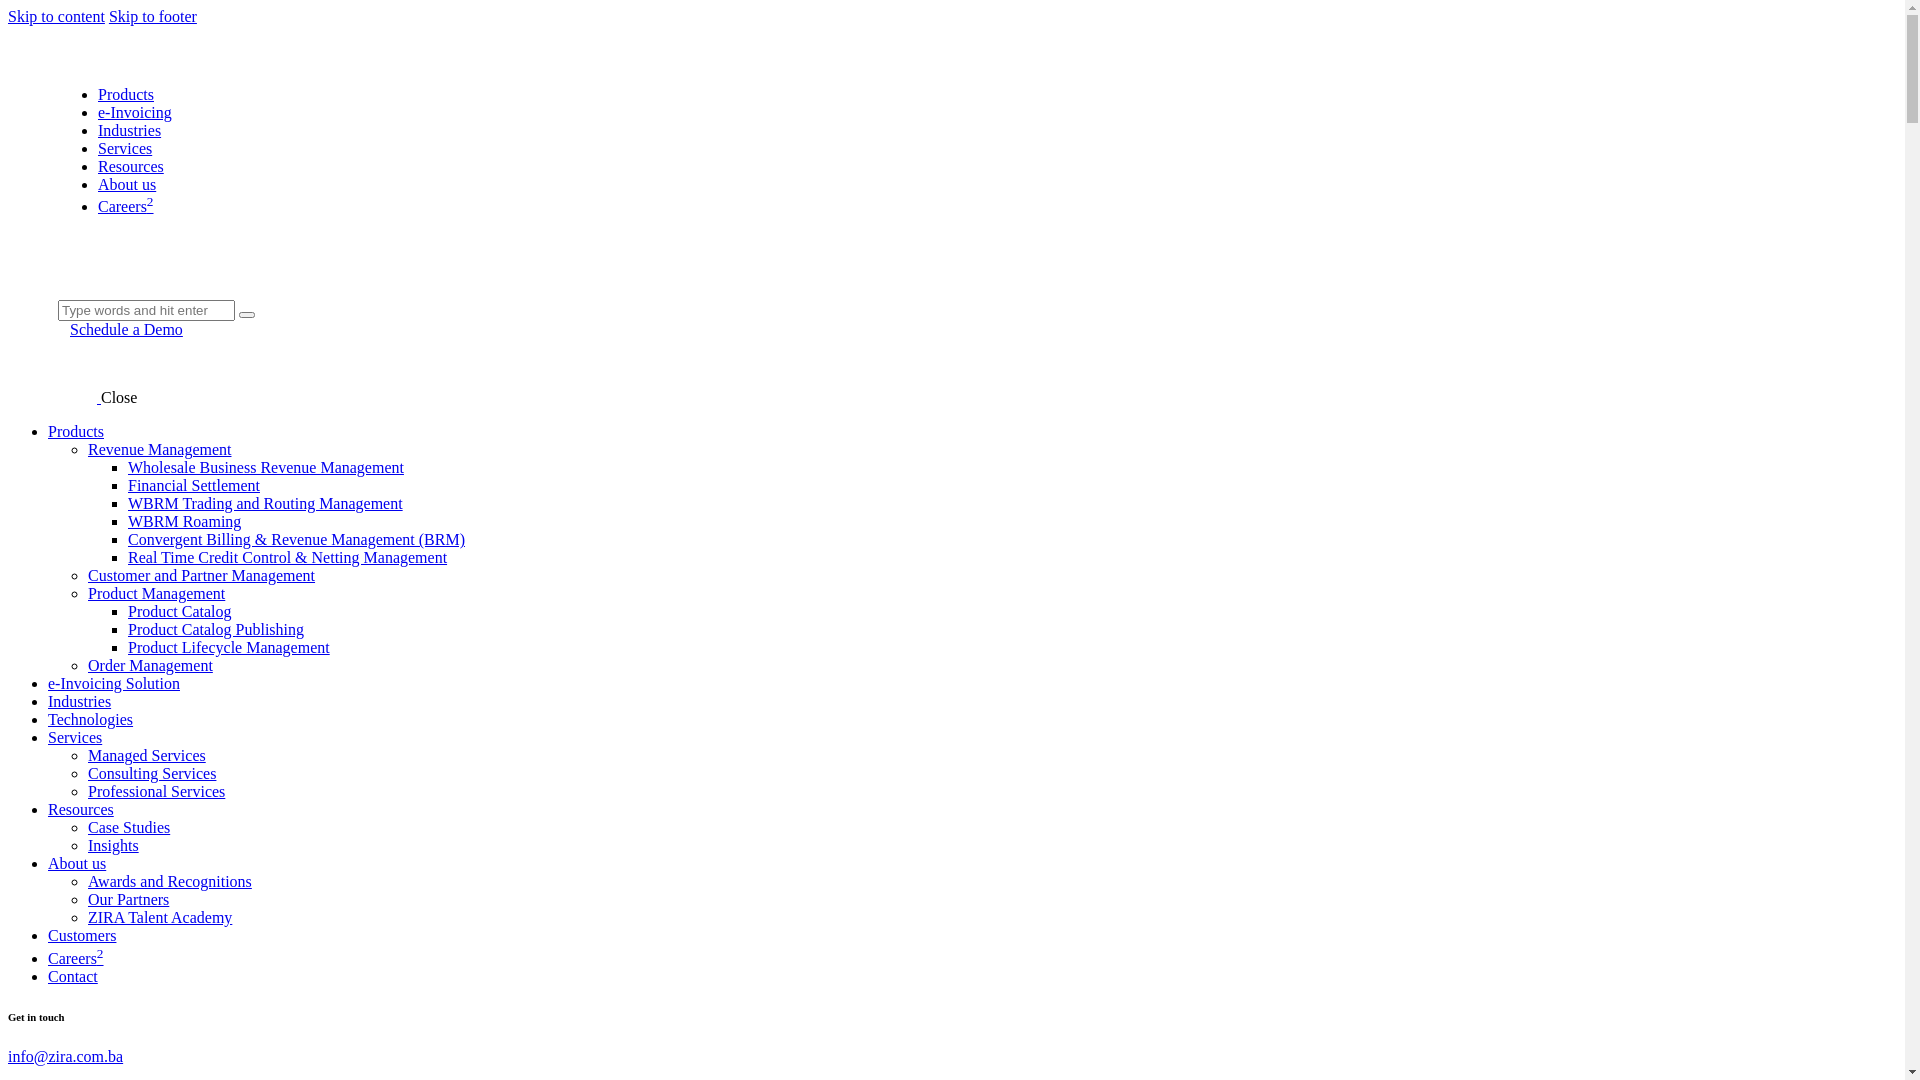 This screenshot has height=1080, width=1920. Describe the element at coordinates (65, 1056) in the screenshot. I see `info@zira.com.ba` at that location.